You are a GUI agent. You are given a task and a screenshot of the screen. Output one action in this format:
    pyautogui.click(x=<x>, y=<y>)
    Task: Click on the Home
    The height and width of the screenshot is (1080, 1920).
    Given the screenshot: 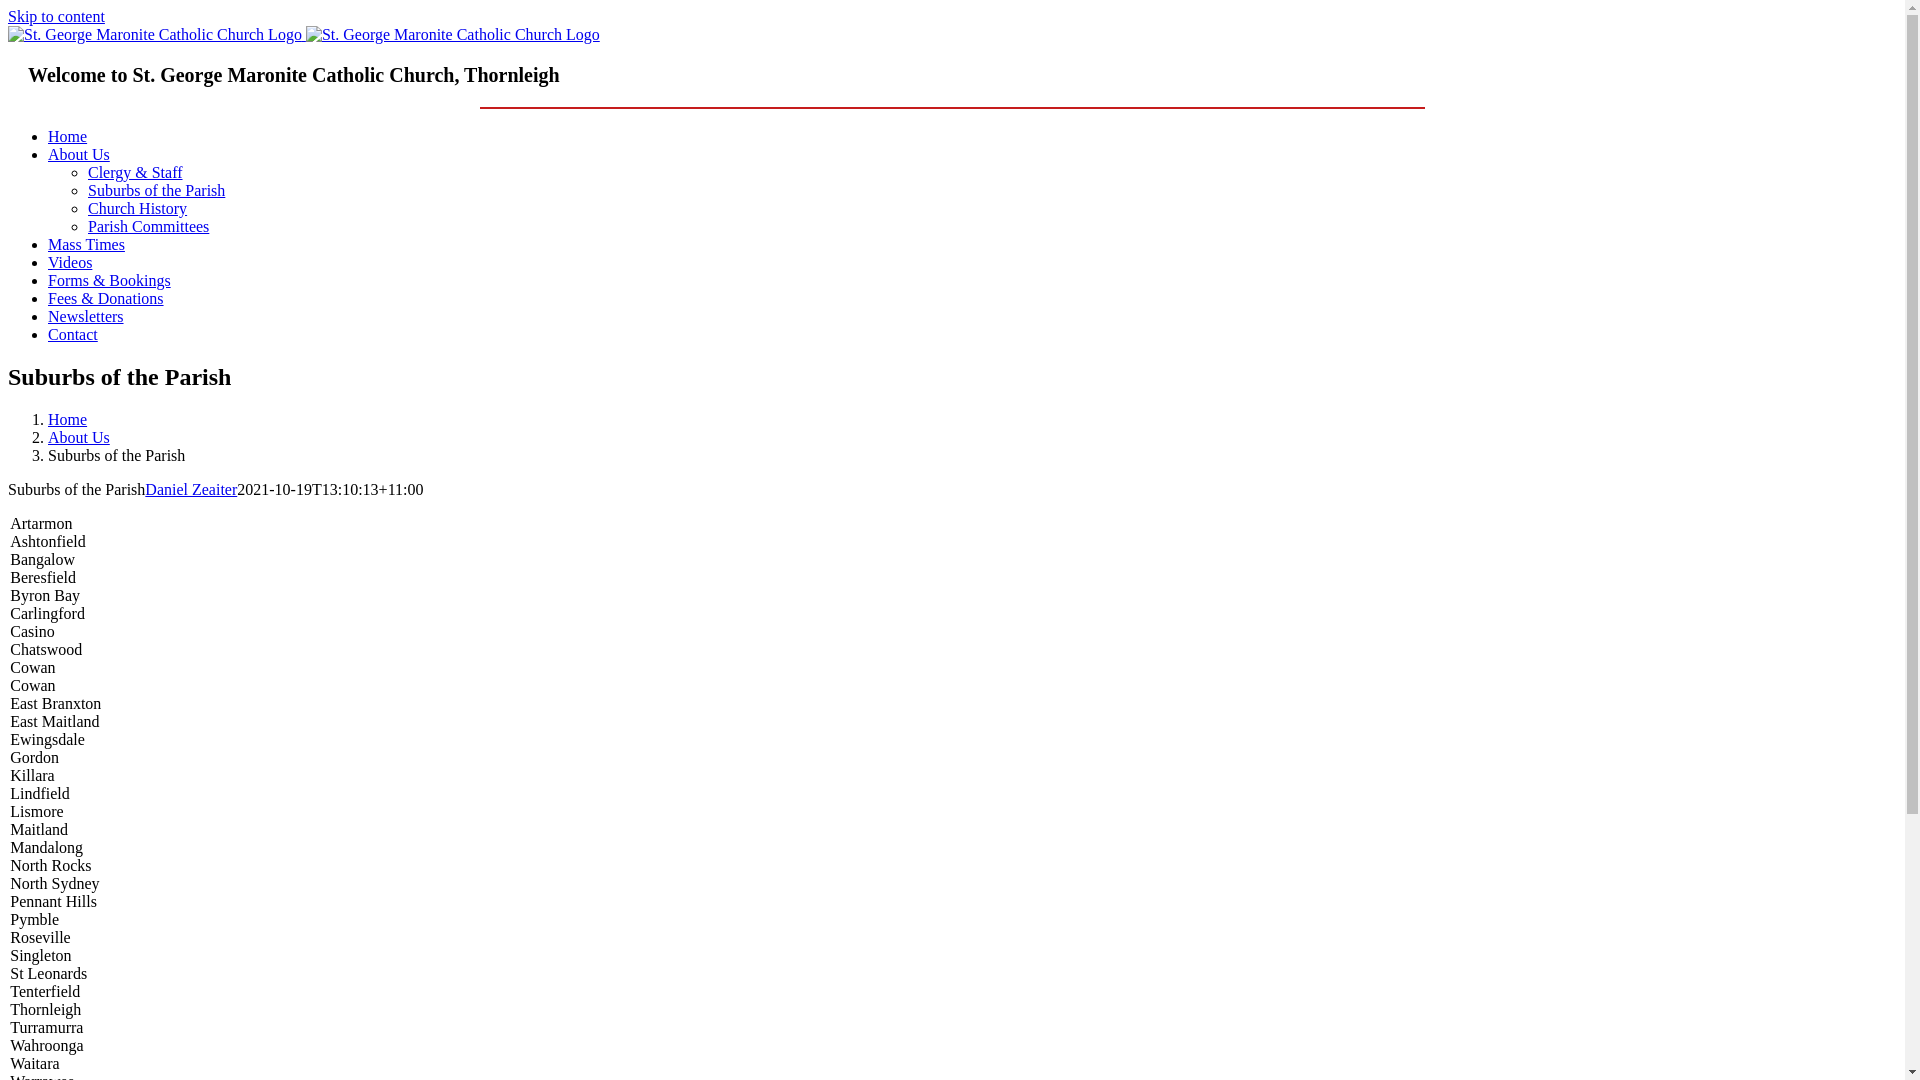 What is the action you would take?
    pyautogui.click(x=68, y=136)
    